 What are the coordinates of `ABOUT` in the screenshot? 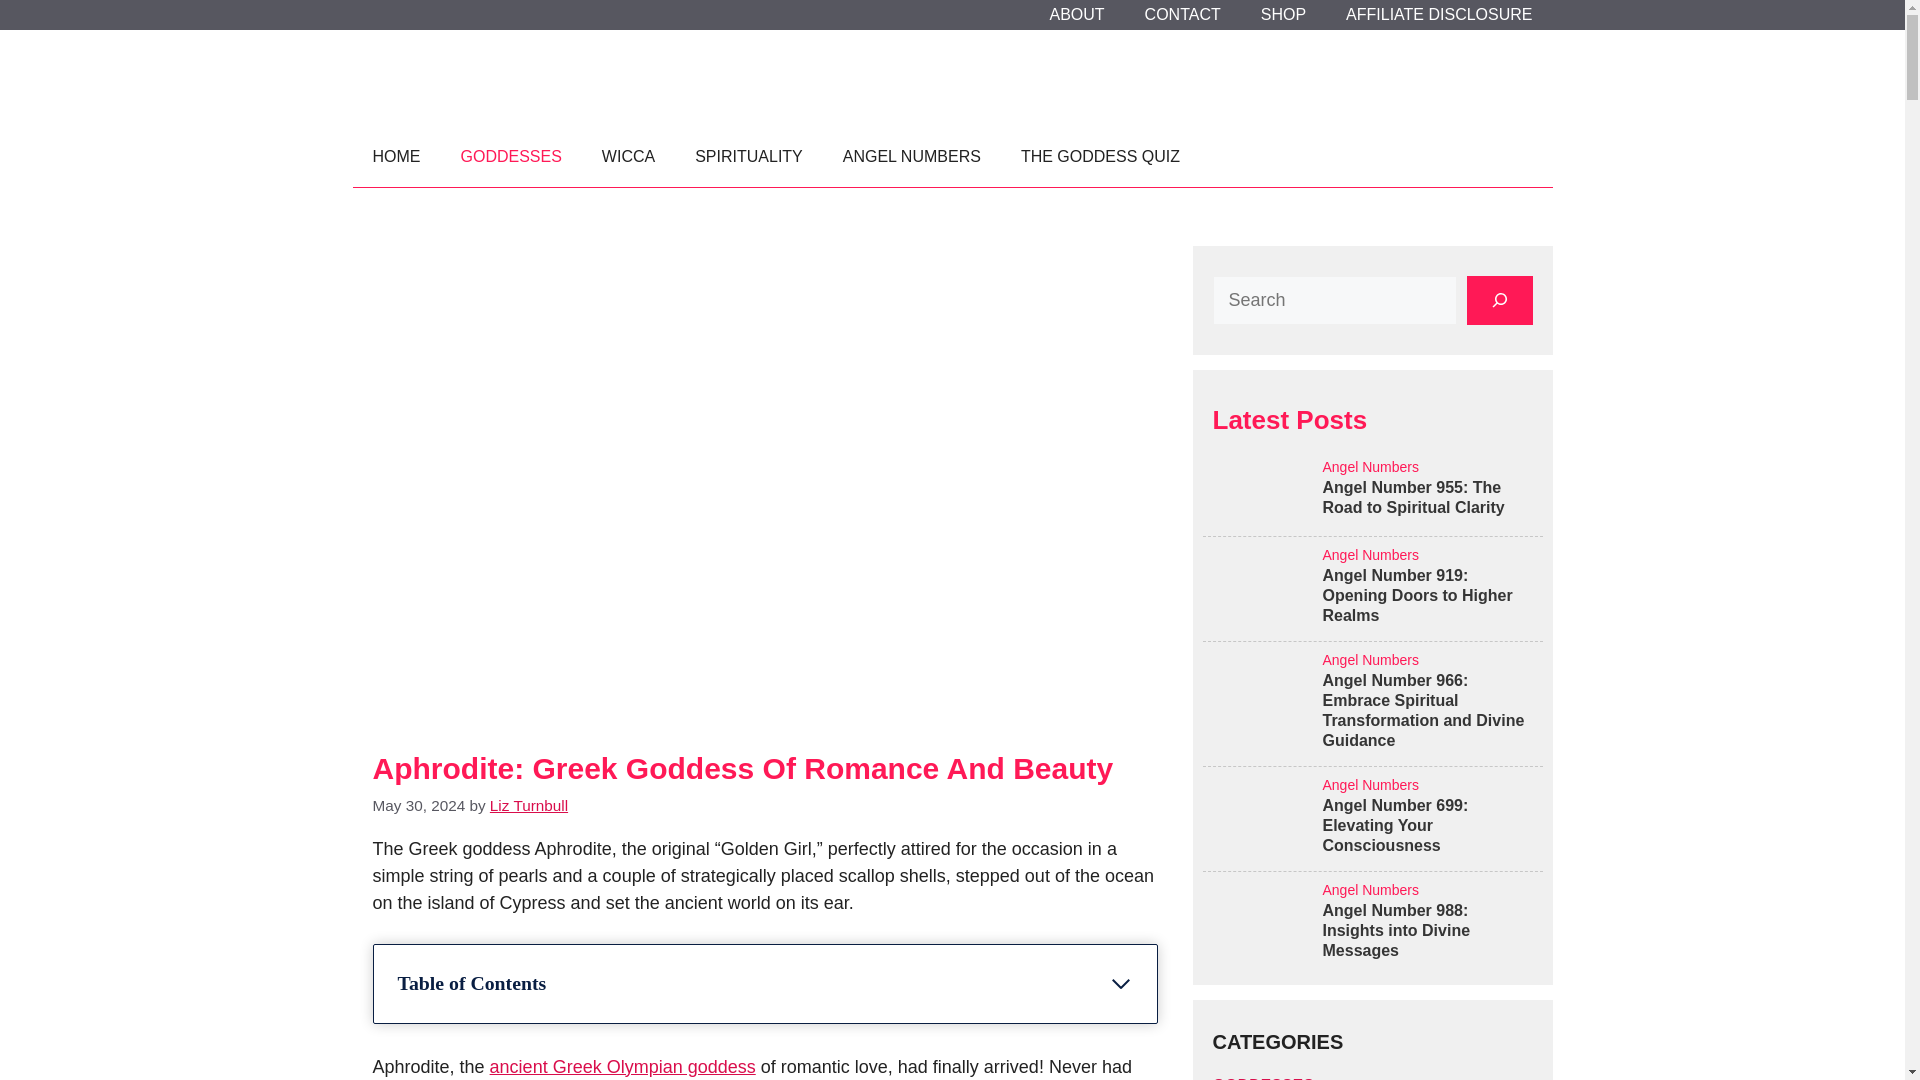 It's located at (1076, 15).